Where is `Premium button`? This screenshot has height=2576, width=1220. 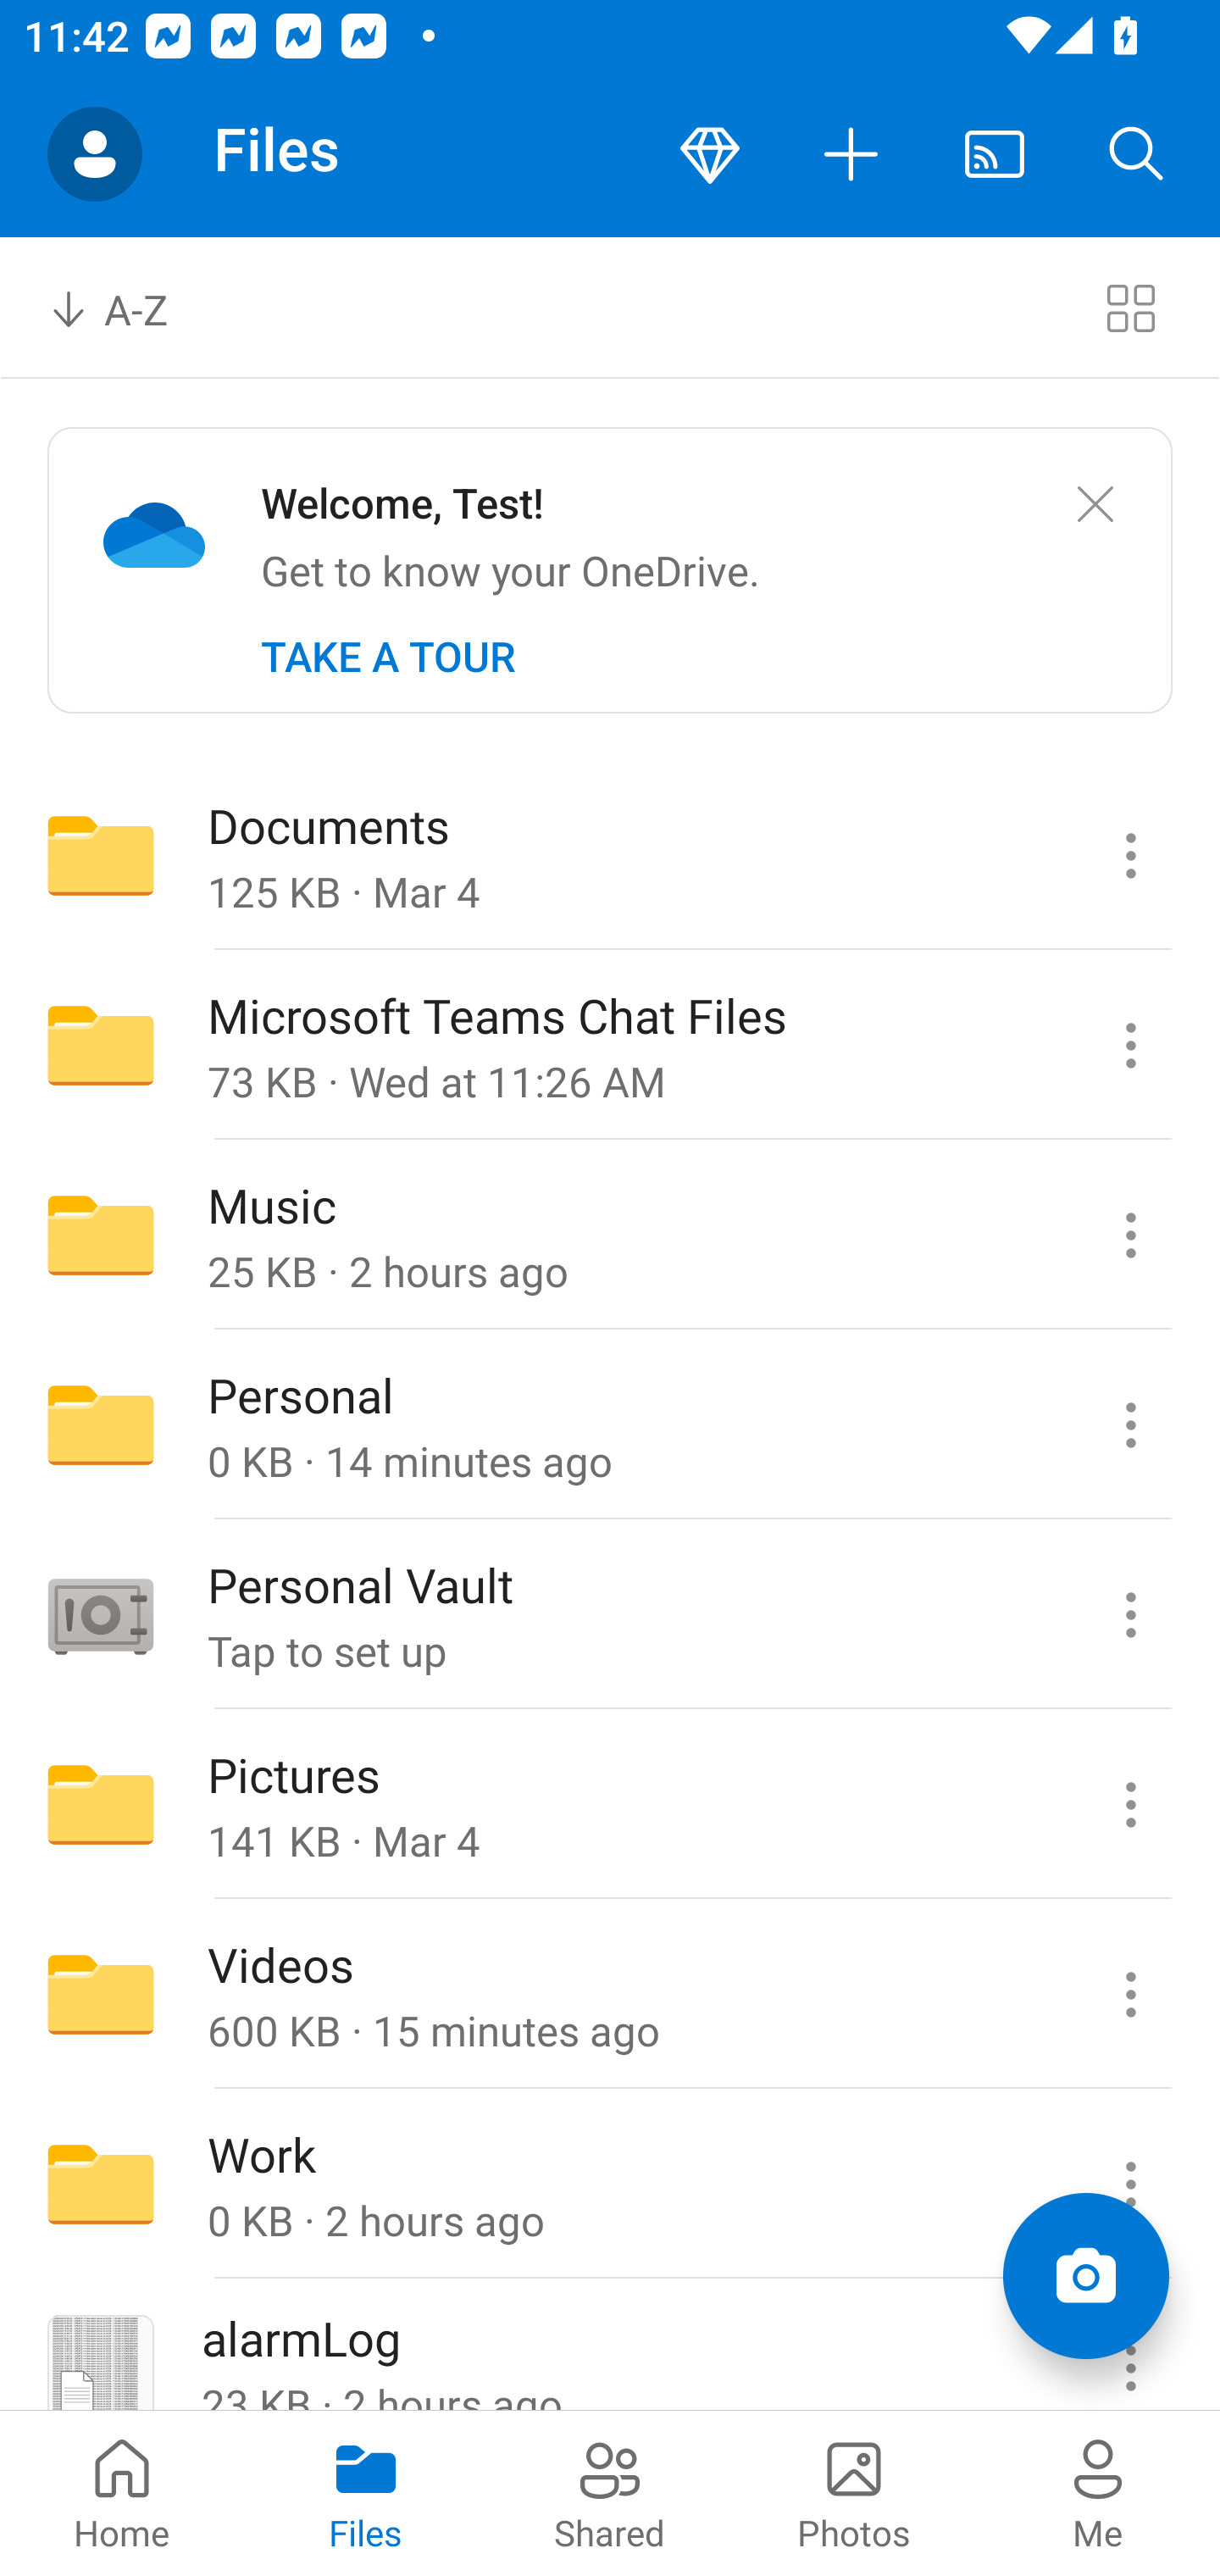 Premium button is located at coordinates (710, 154).